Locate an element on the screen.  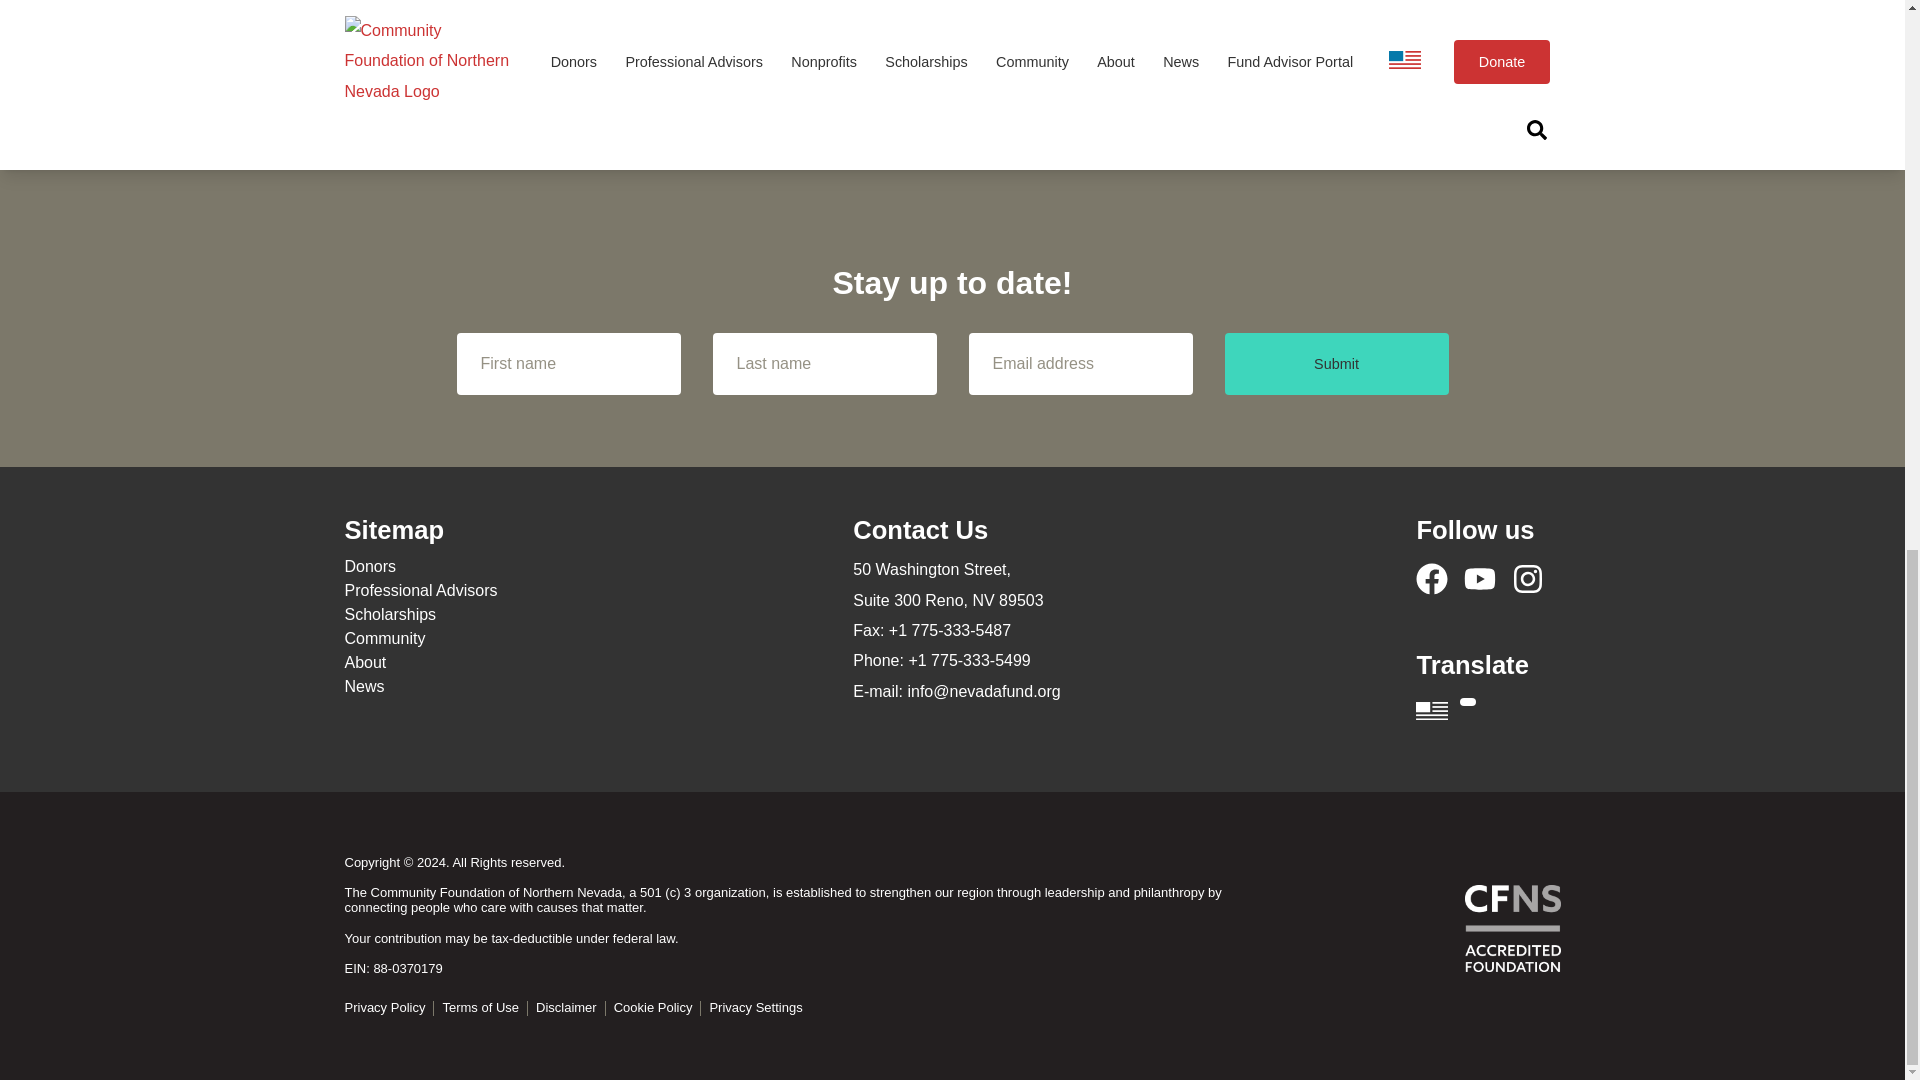
YouTube is located at coordinates (1479, 578).